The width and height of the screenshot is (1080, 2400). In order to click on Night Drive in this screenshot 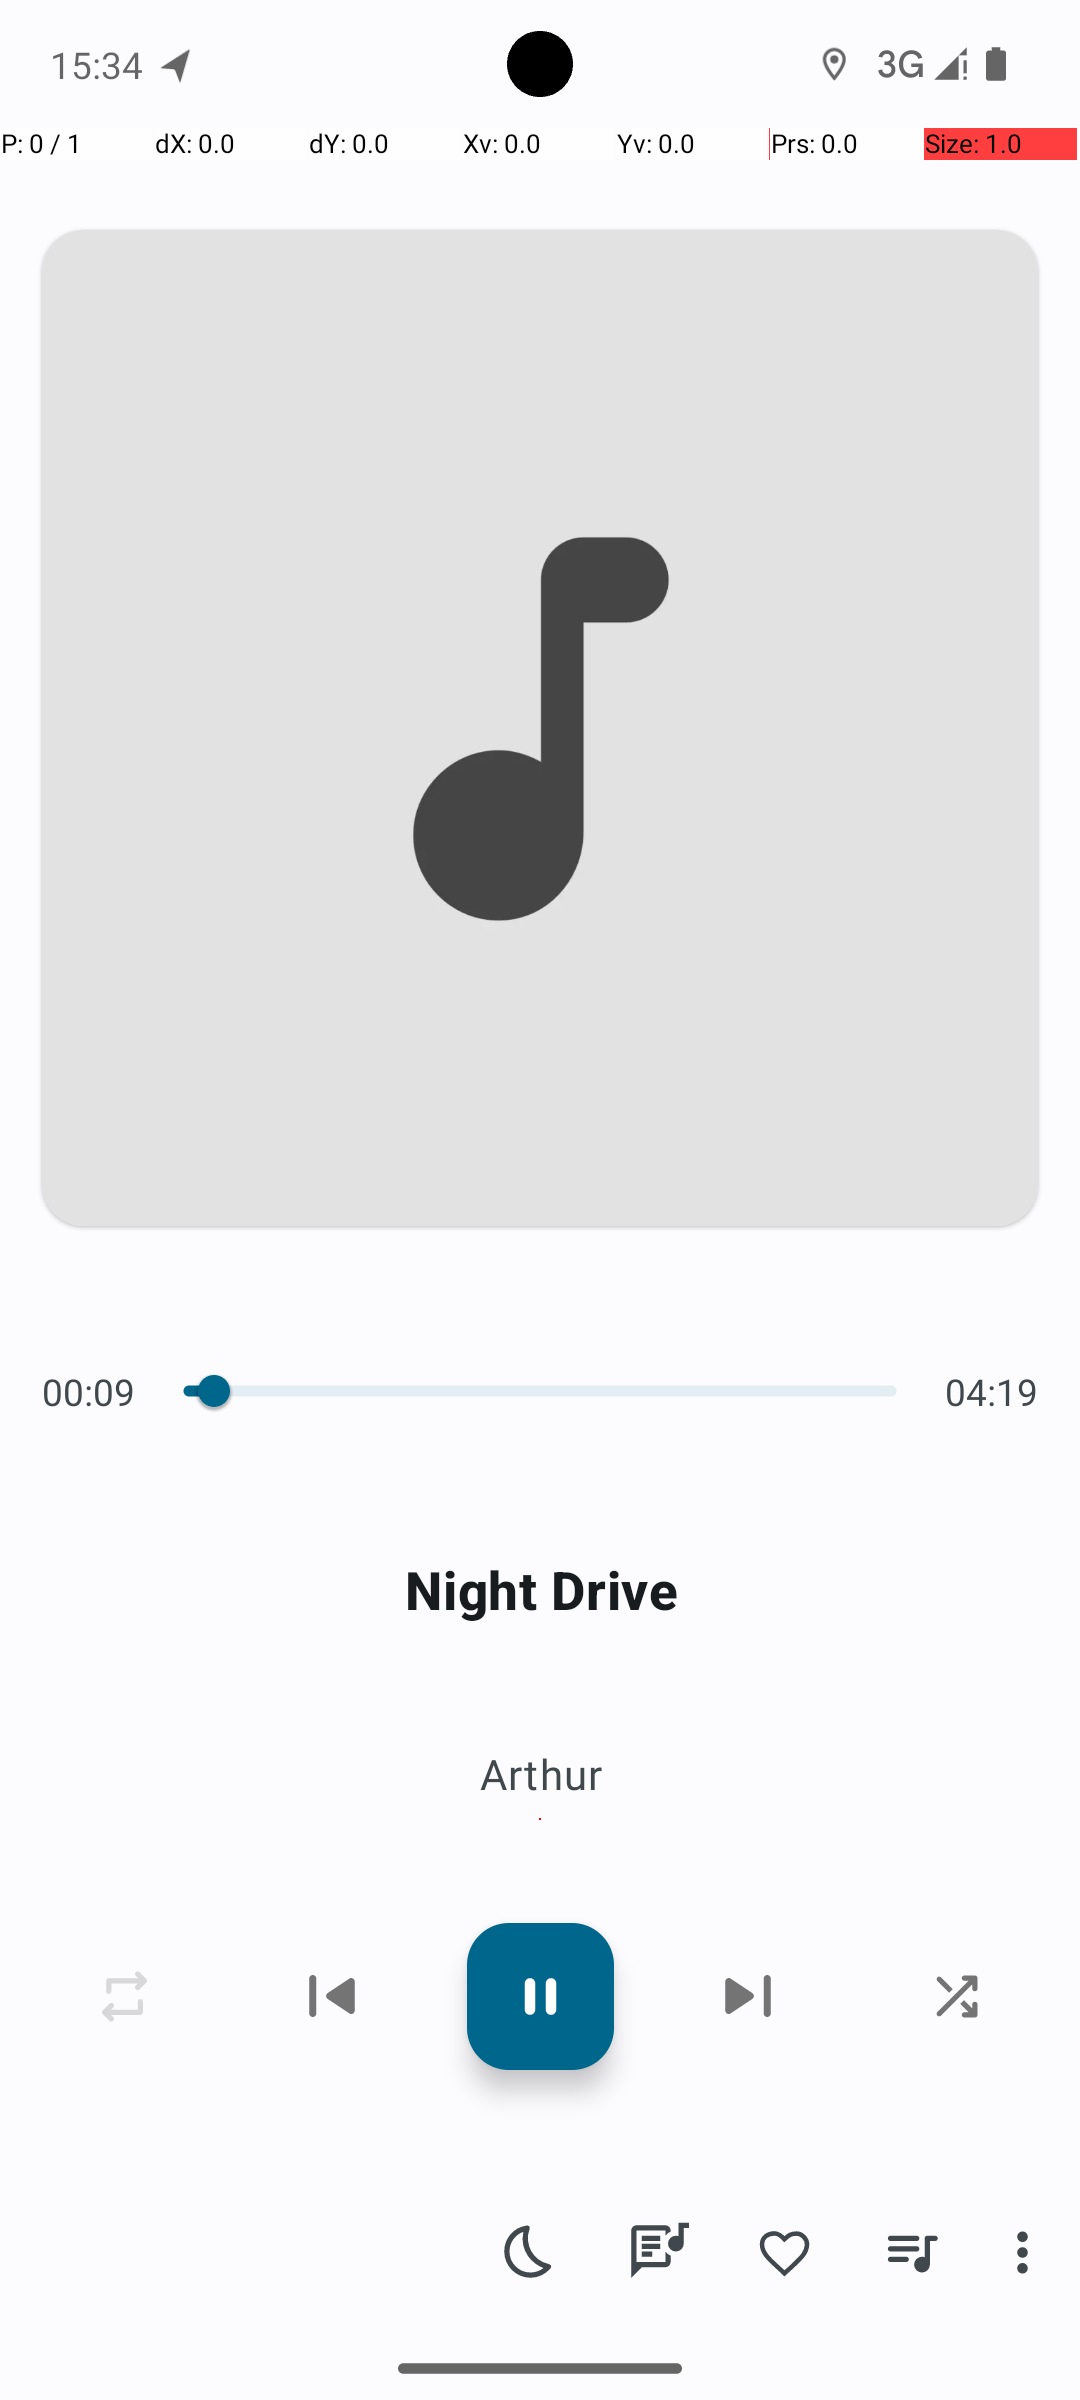, I will do `click(540, 1590)`.